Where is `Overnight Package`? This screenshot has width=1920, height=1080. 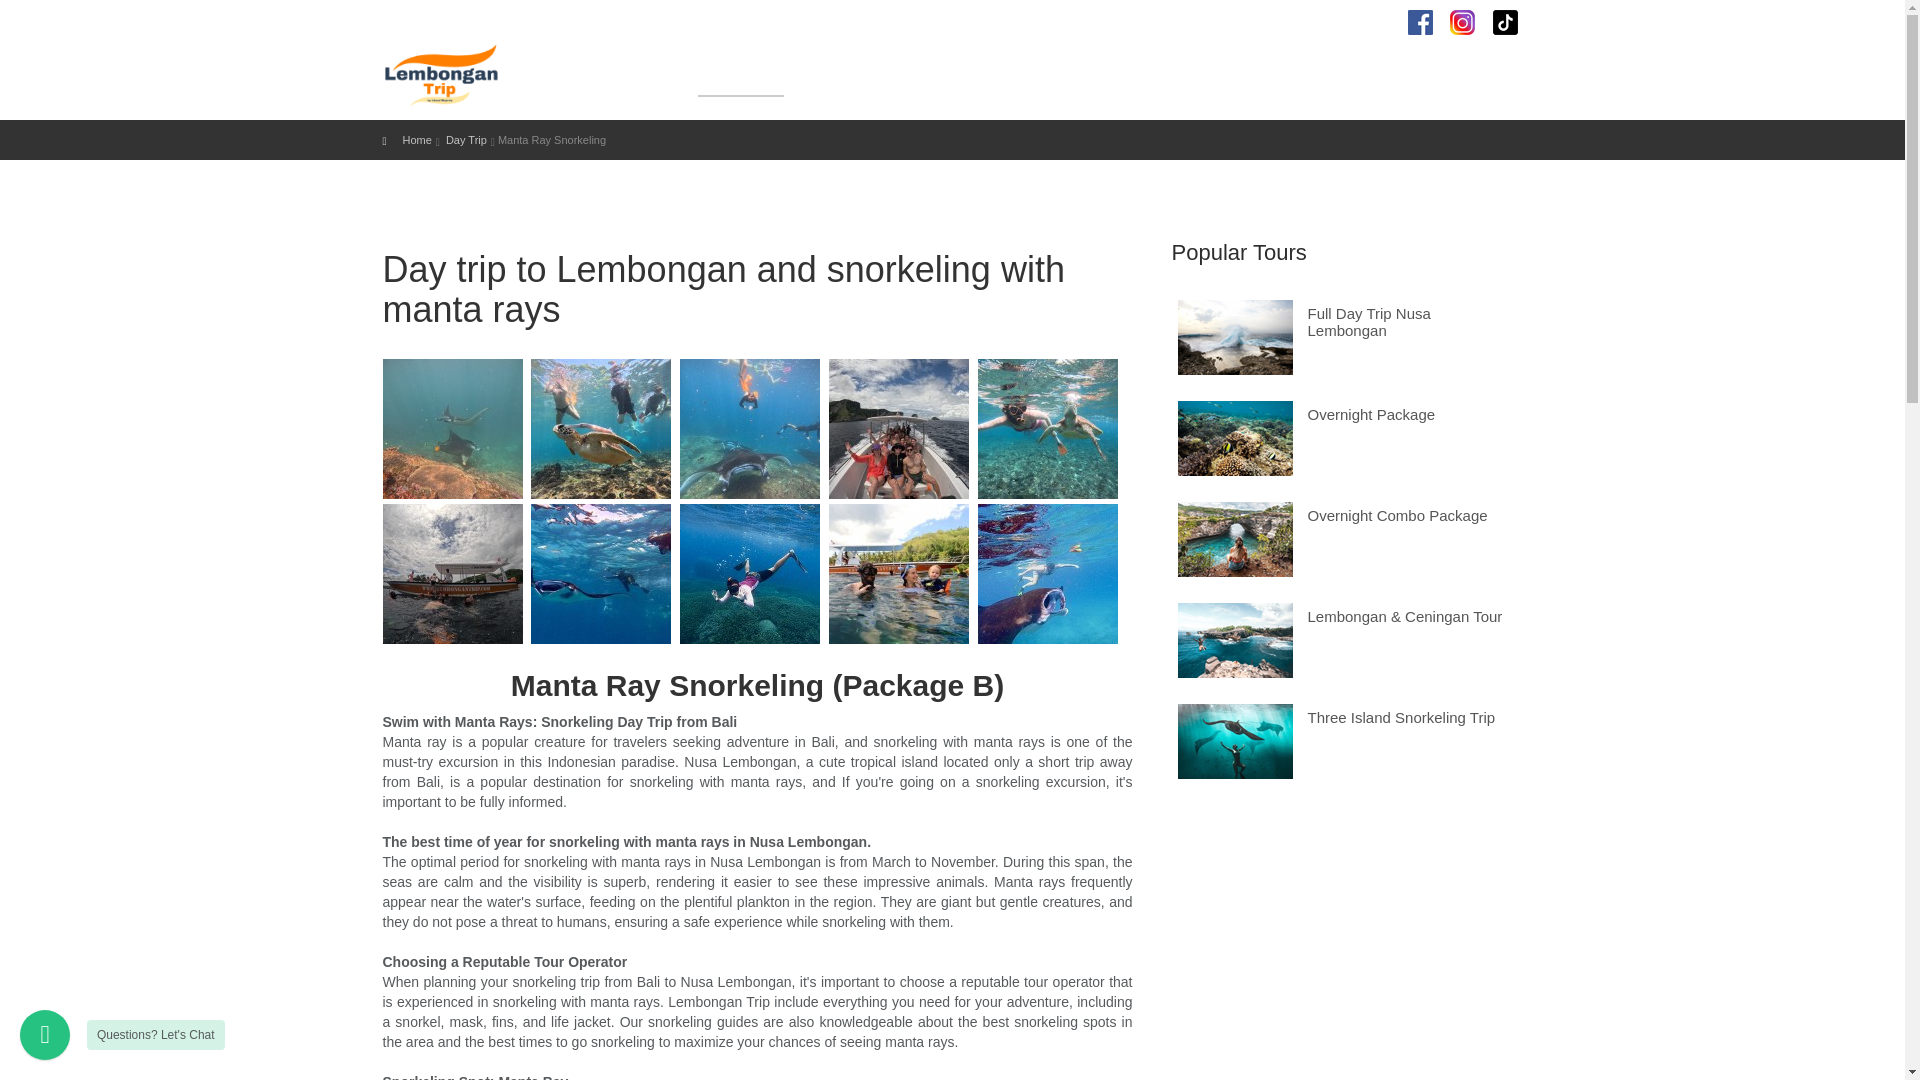 Overnight Package is located at coordinates (957, 75).